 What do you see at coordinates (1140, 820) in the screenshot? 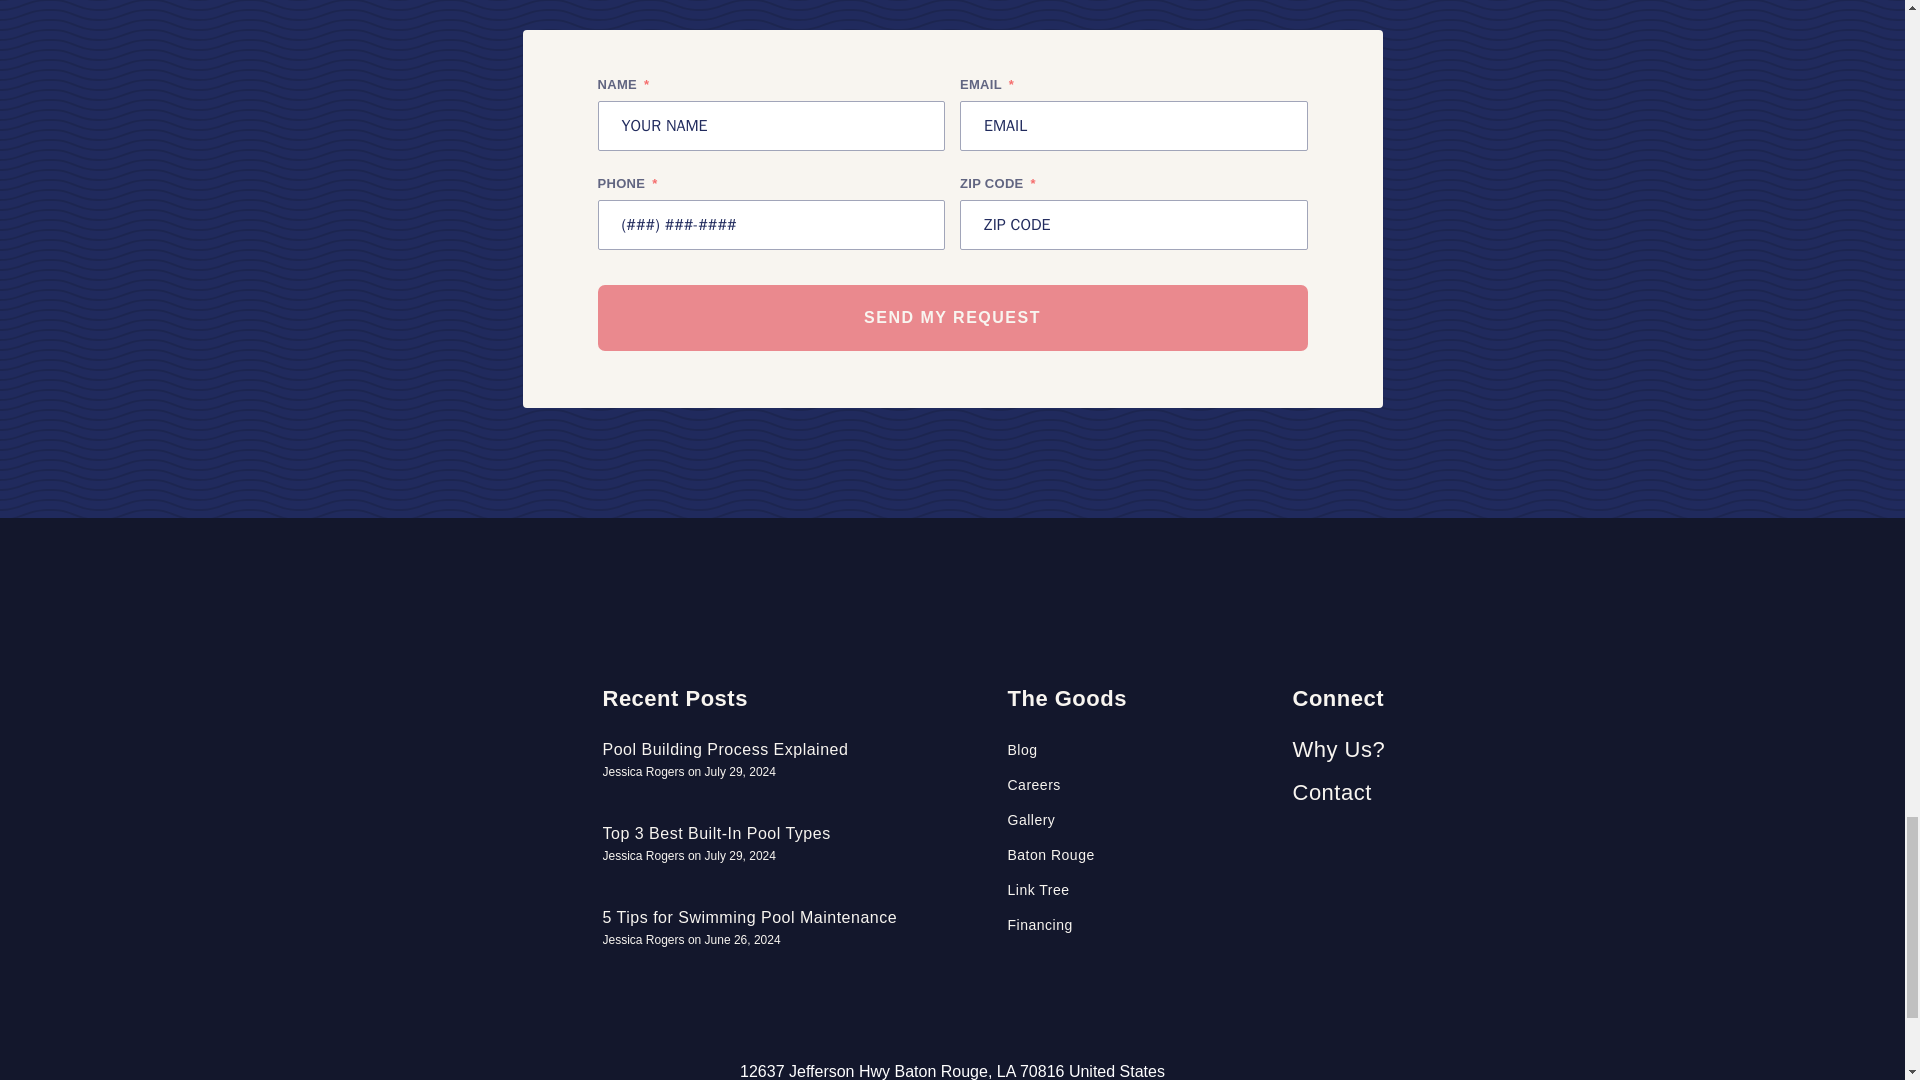
I see `Gallery` at bounding box center [1140, 820].